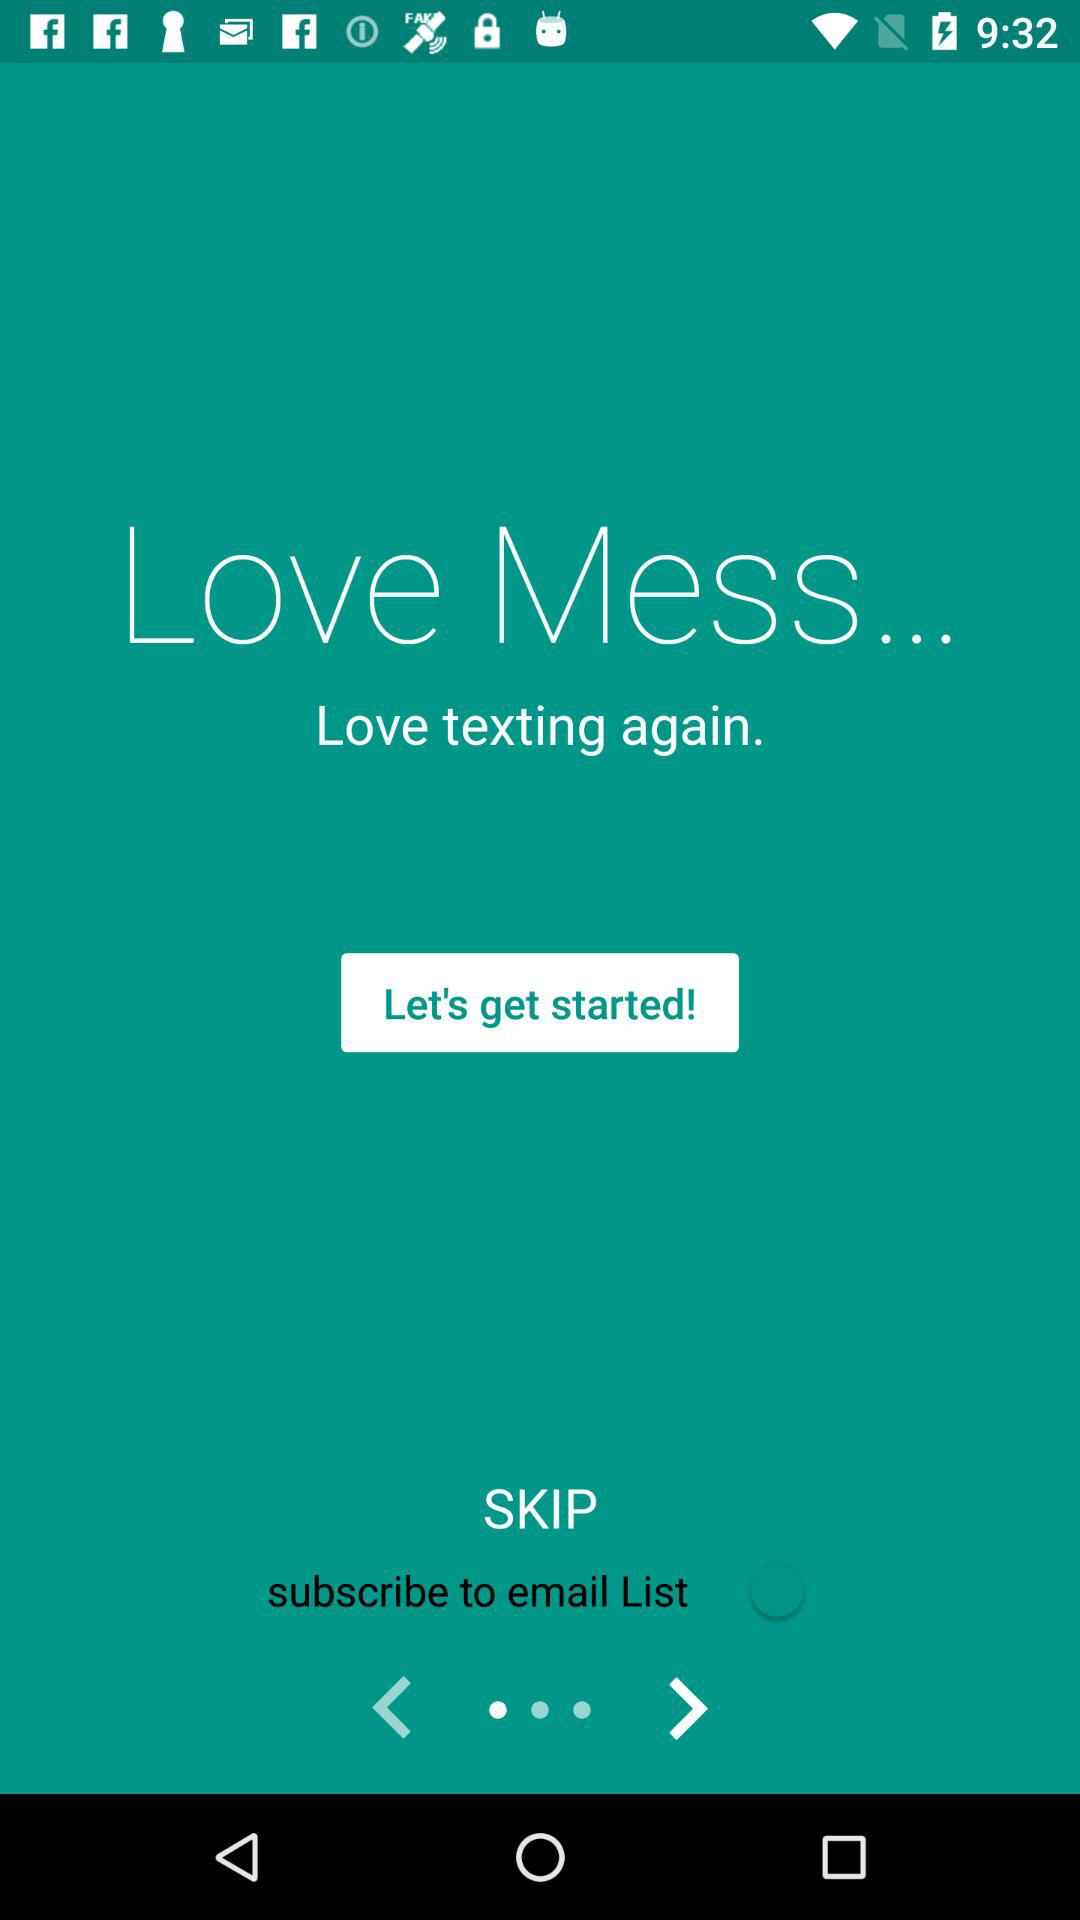  Describe the element at coordinates (540, 1507) in the screenshot. I see `flip to the skip item` at that location.